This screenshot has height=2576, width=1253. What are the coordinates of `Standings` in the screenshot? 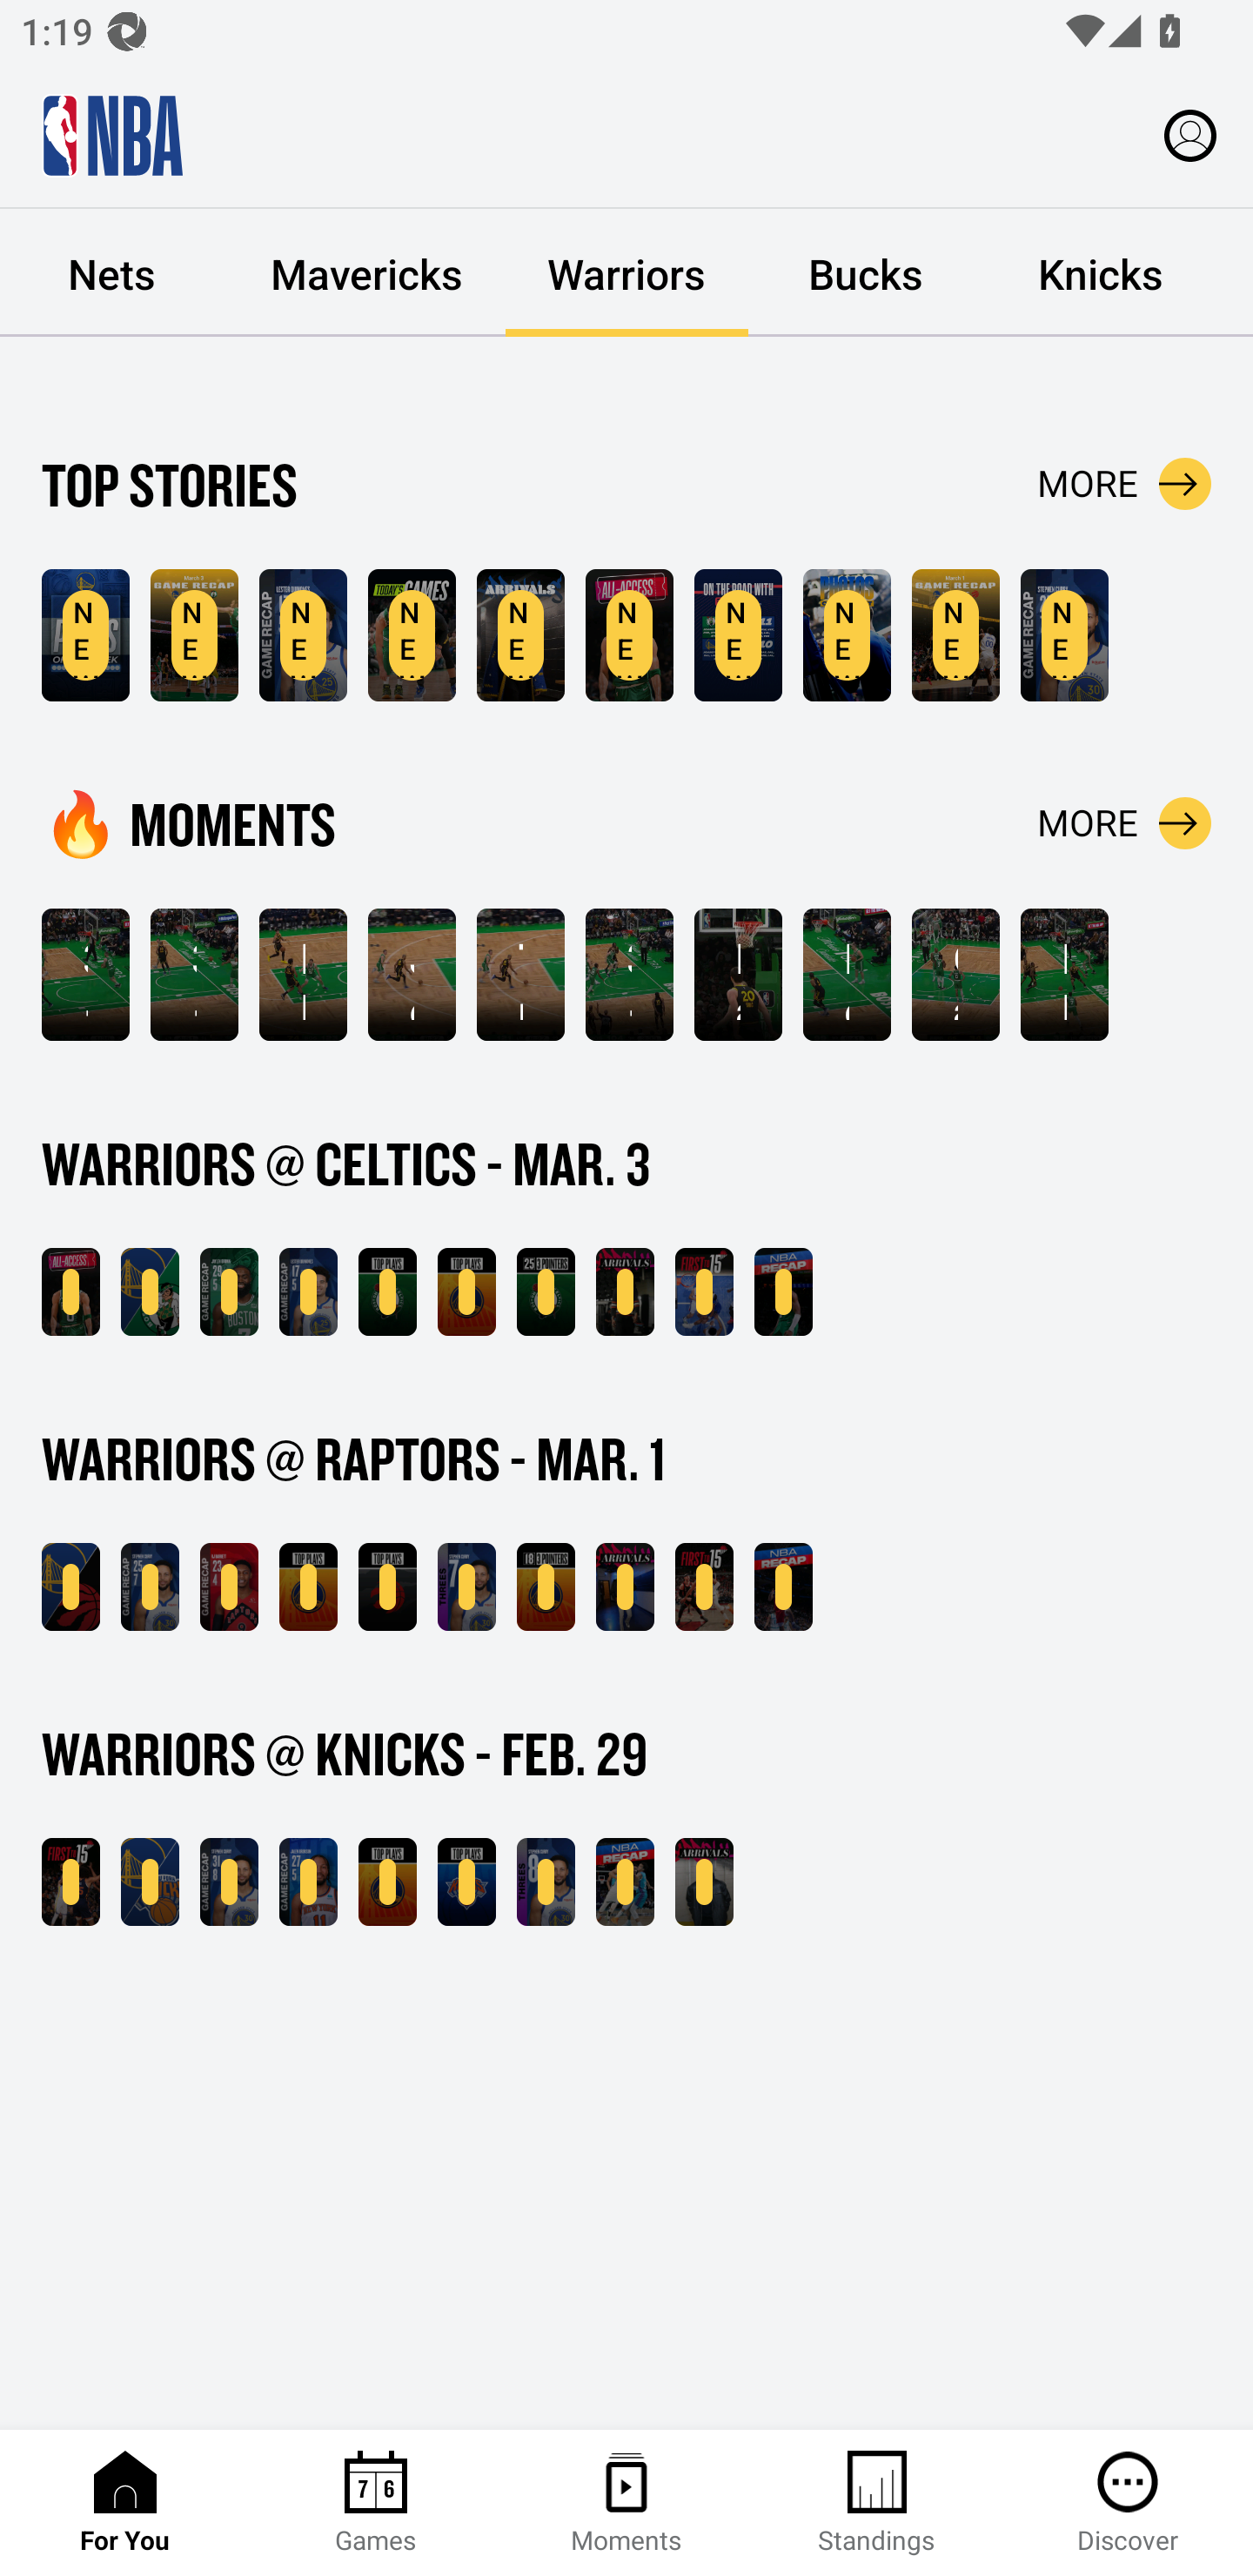 It's located at (877, 2503).